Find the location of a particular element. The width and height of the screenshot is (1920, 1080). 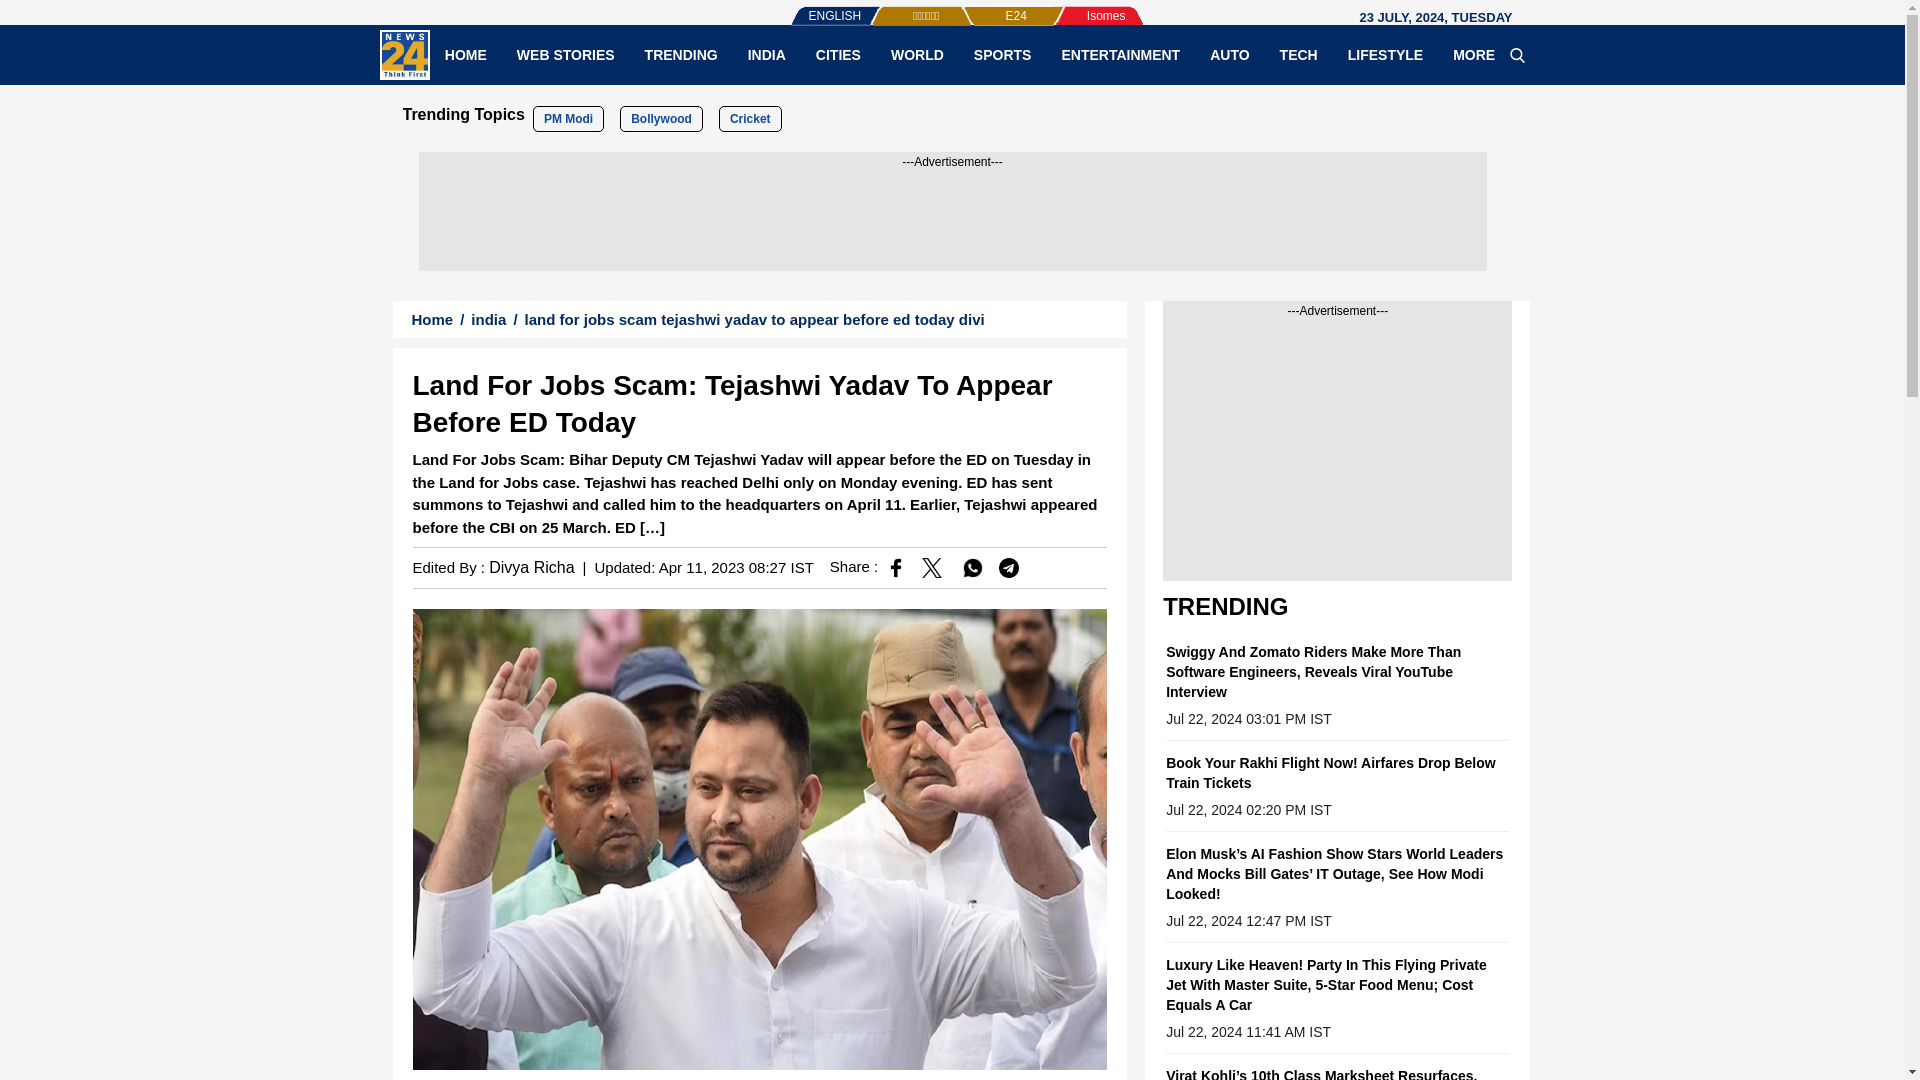

TECH is located at coordinates (1298, 54).